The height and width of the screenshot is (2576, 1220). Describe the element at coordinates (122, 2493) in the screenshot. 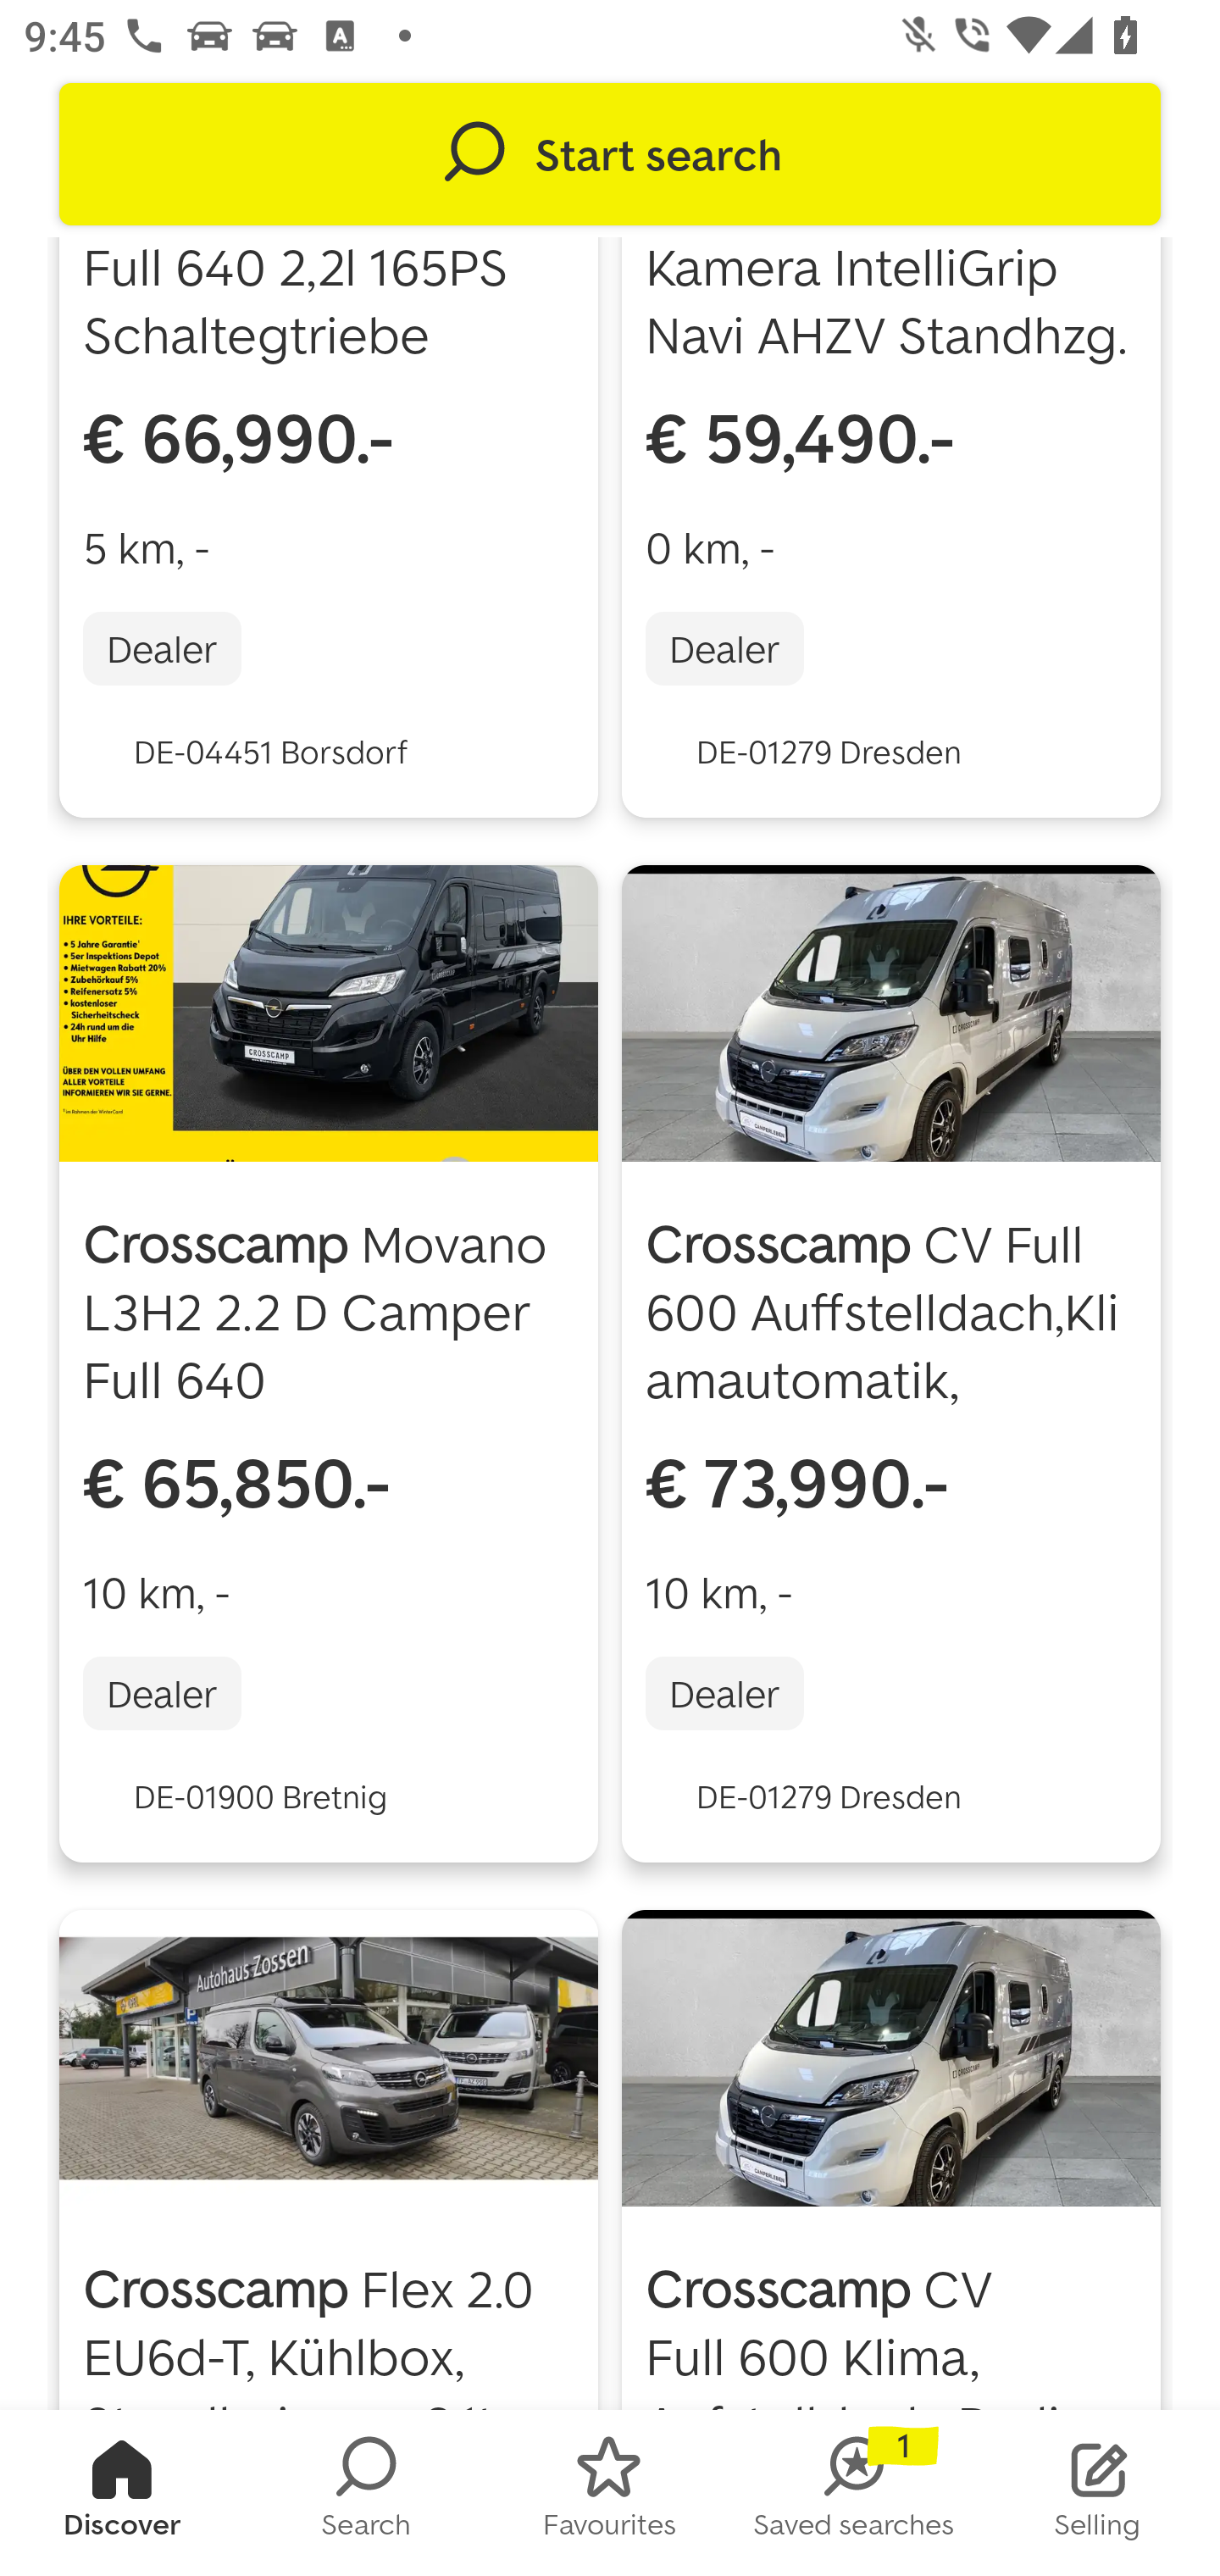

I see `HOMESCREEN Discover` at that location.